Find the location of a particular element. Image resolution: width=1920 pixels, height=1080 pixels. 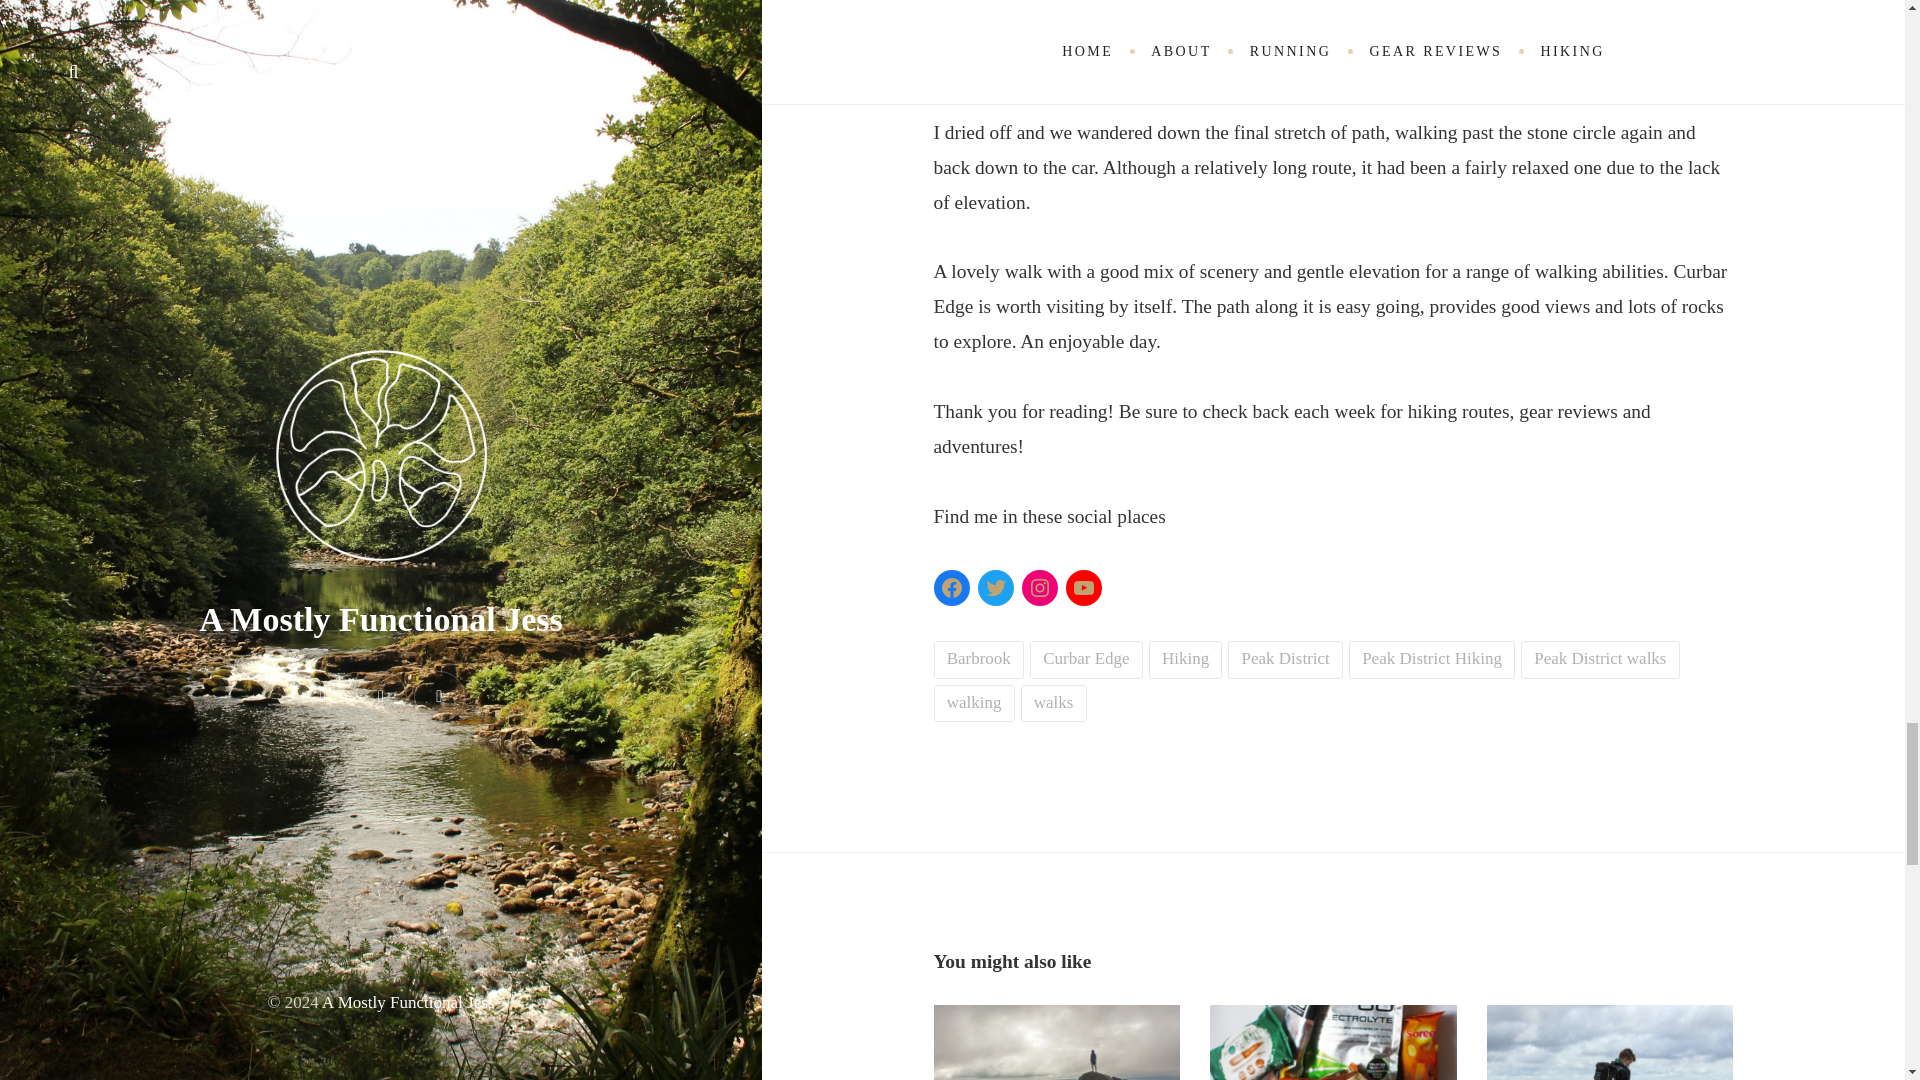

Barbrook is located at coordinates (979, 660).